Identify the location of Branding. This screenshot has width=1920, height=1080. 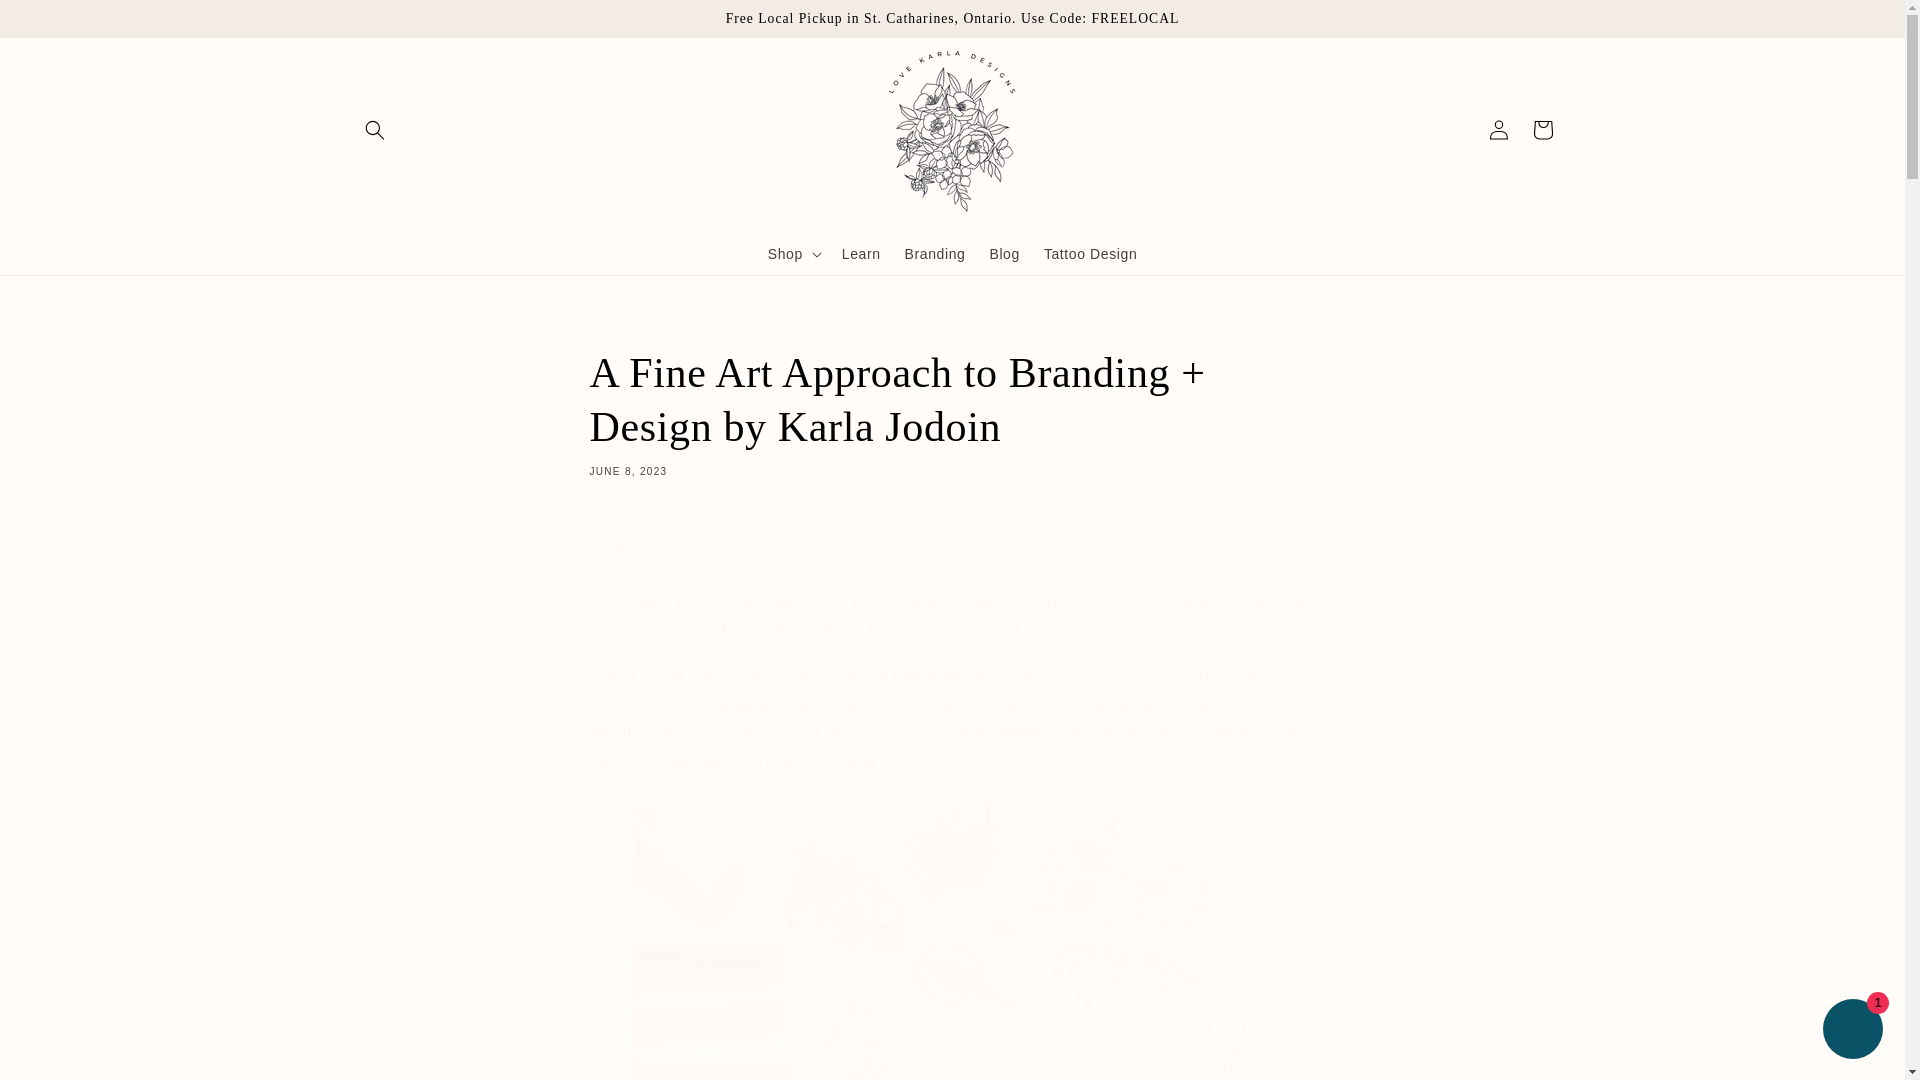
(934, 254).